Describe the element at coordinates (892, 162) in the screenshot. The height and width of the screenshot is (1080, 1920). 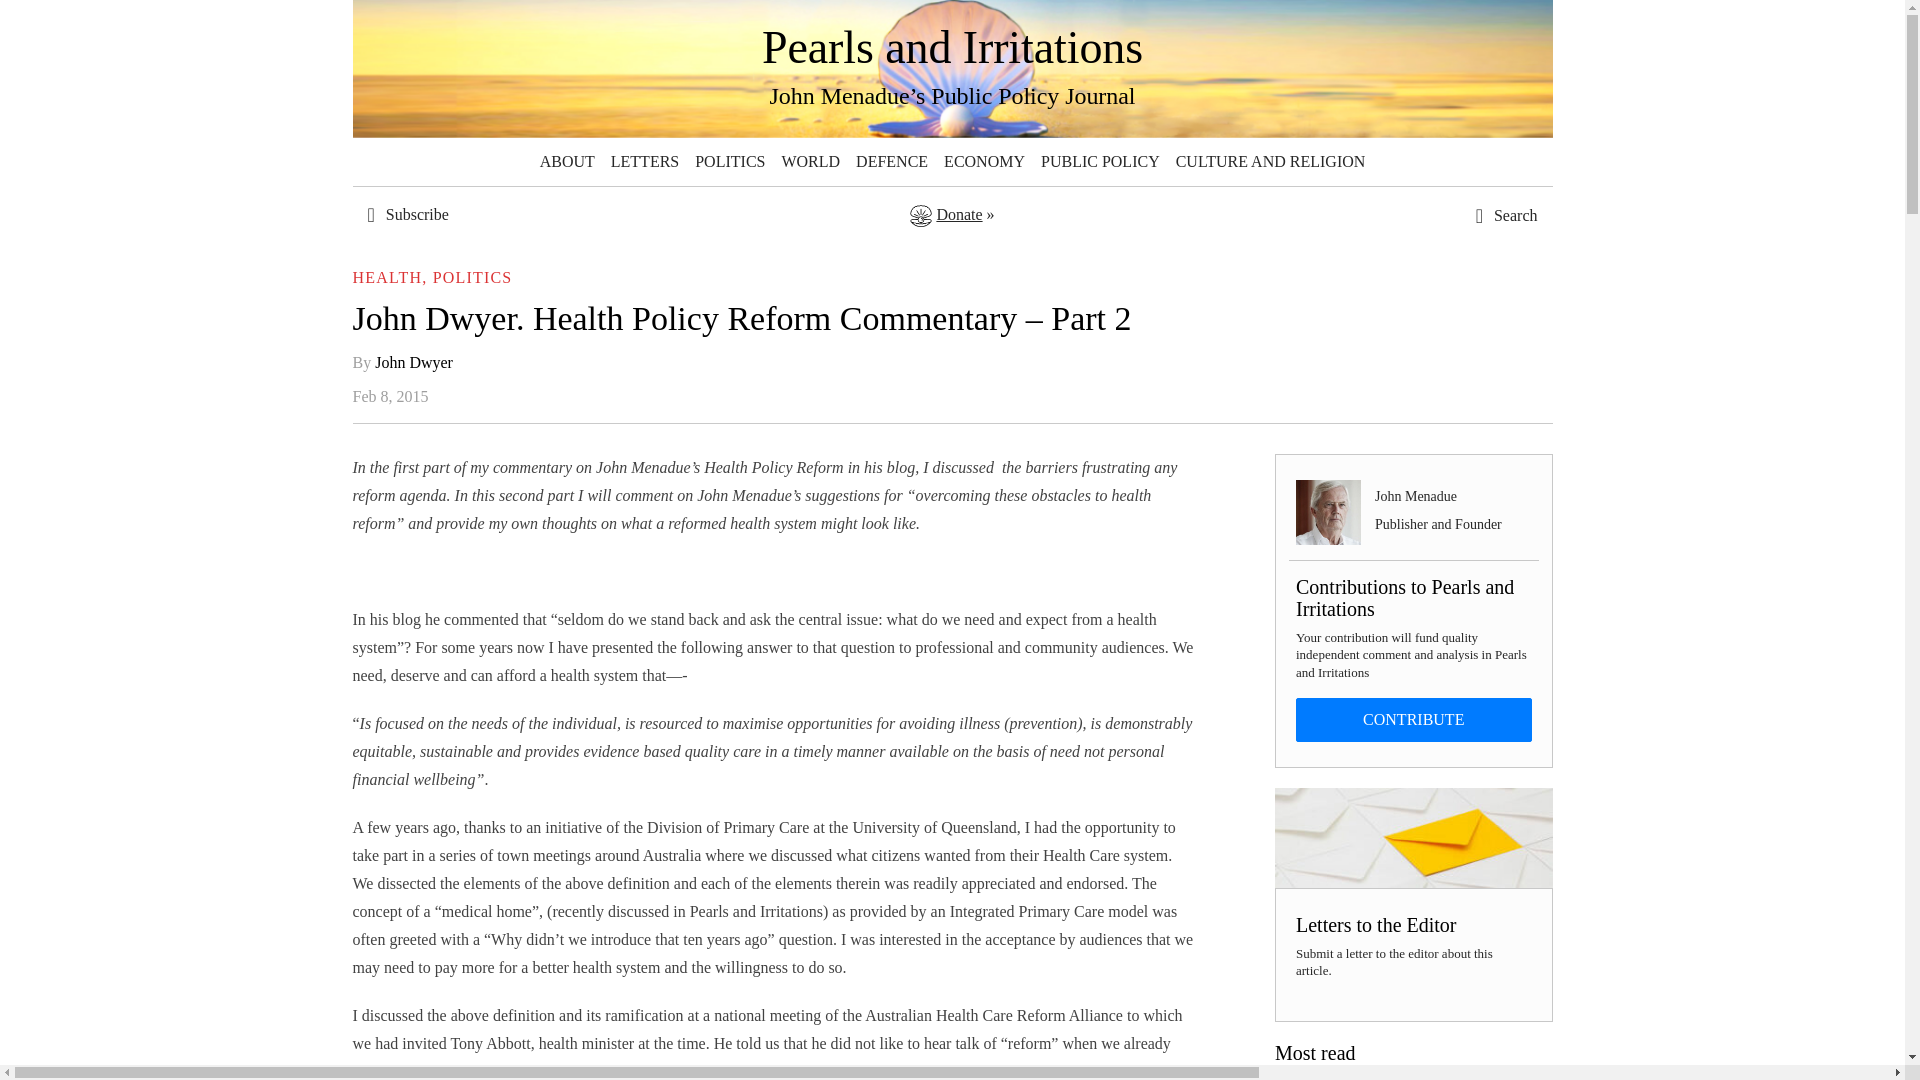
I see `DEFENCE` at that location.